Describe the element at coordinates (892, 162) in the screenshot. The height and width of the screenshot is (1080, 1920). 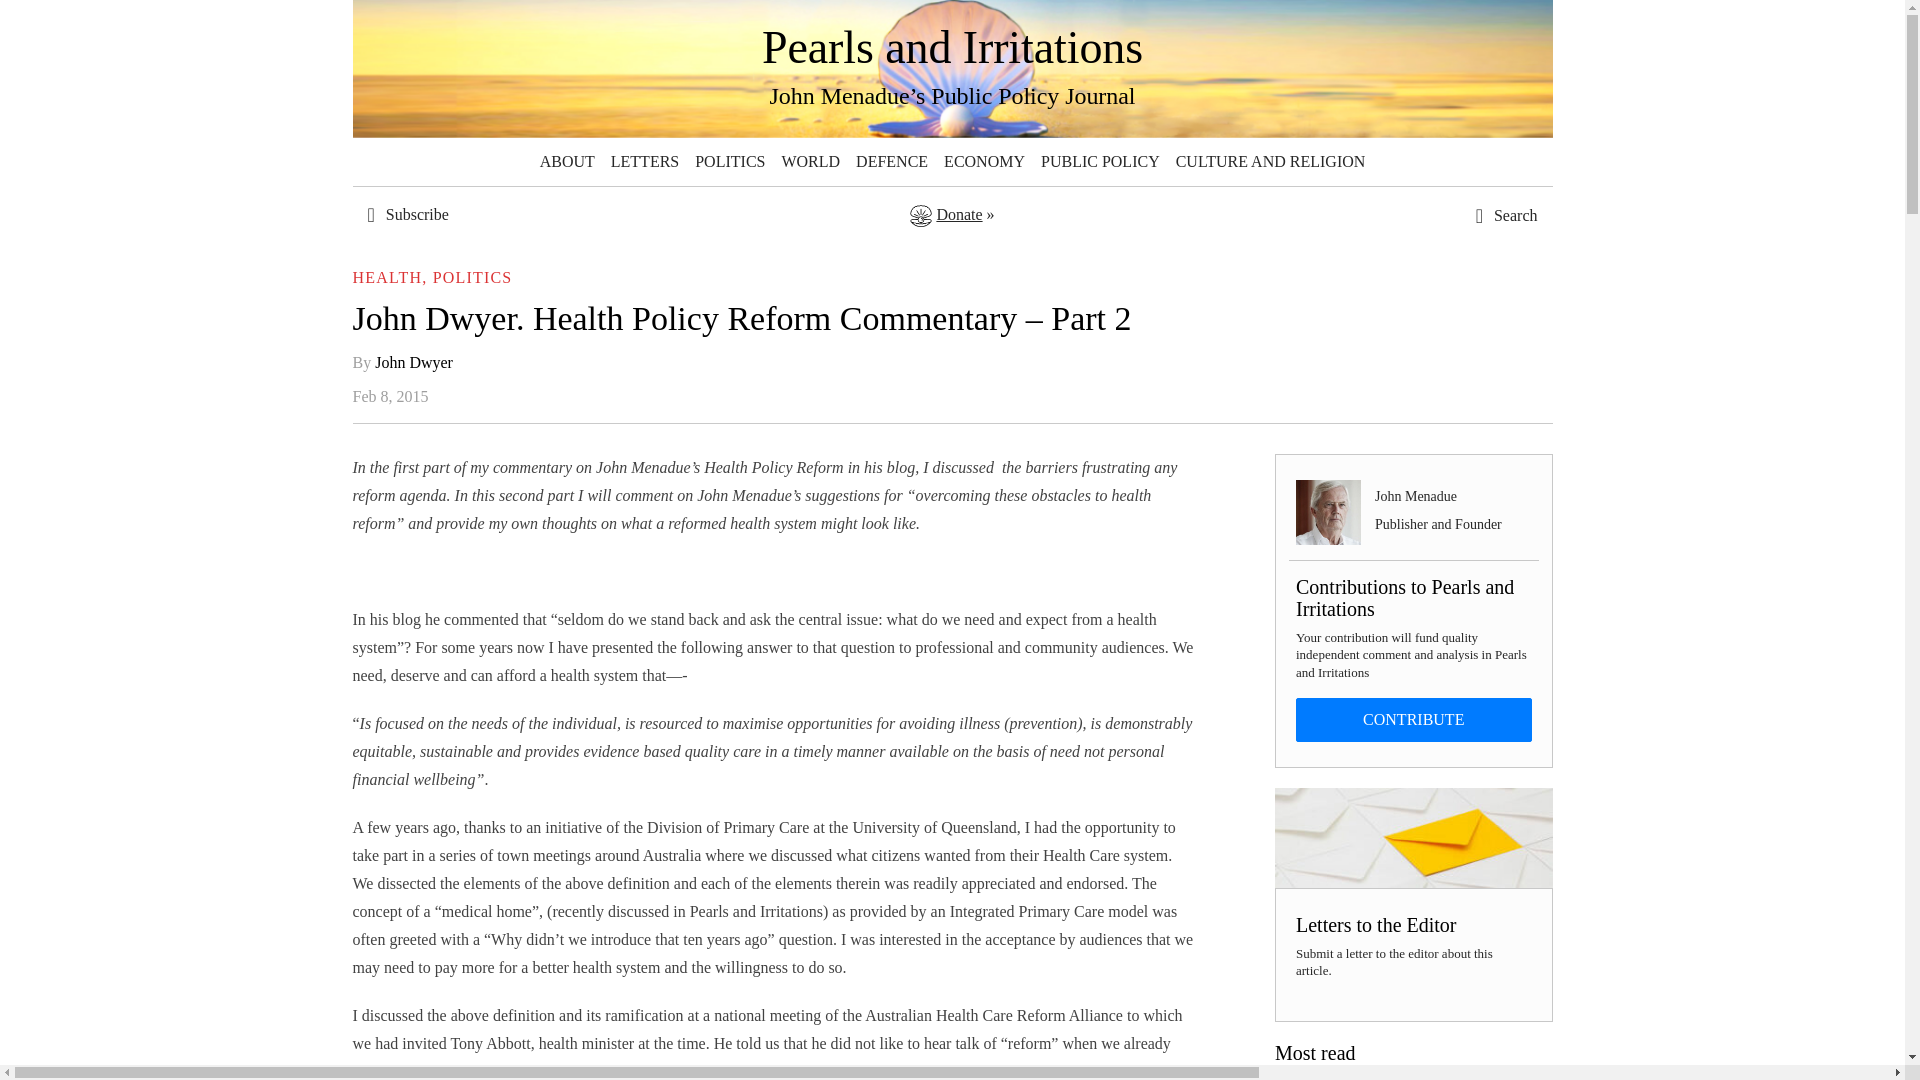
I see `DEFENCE` at that location.